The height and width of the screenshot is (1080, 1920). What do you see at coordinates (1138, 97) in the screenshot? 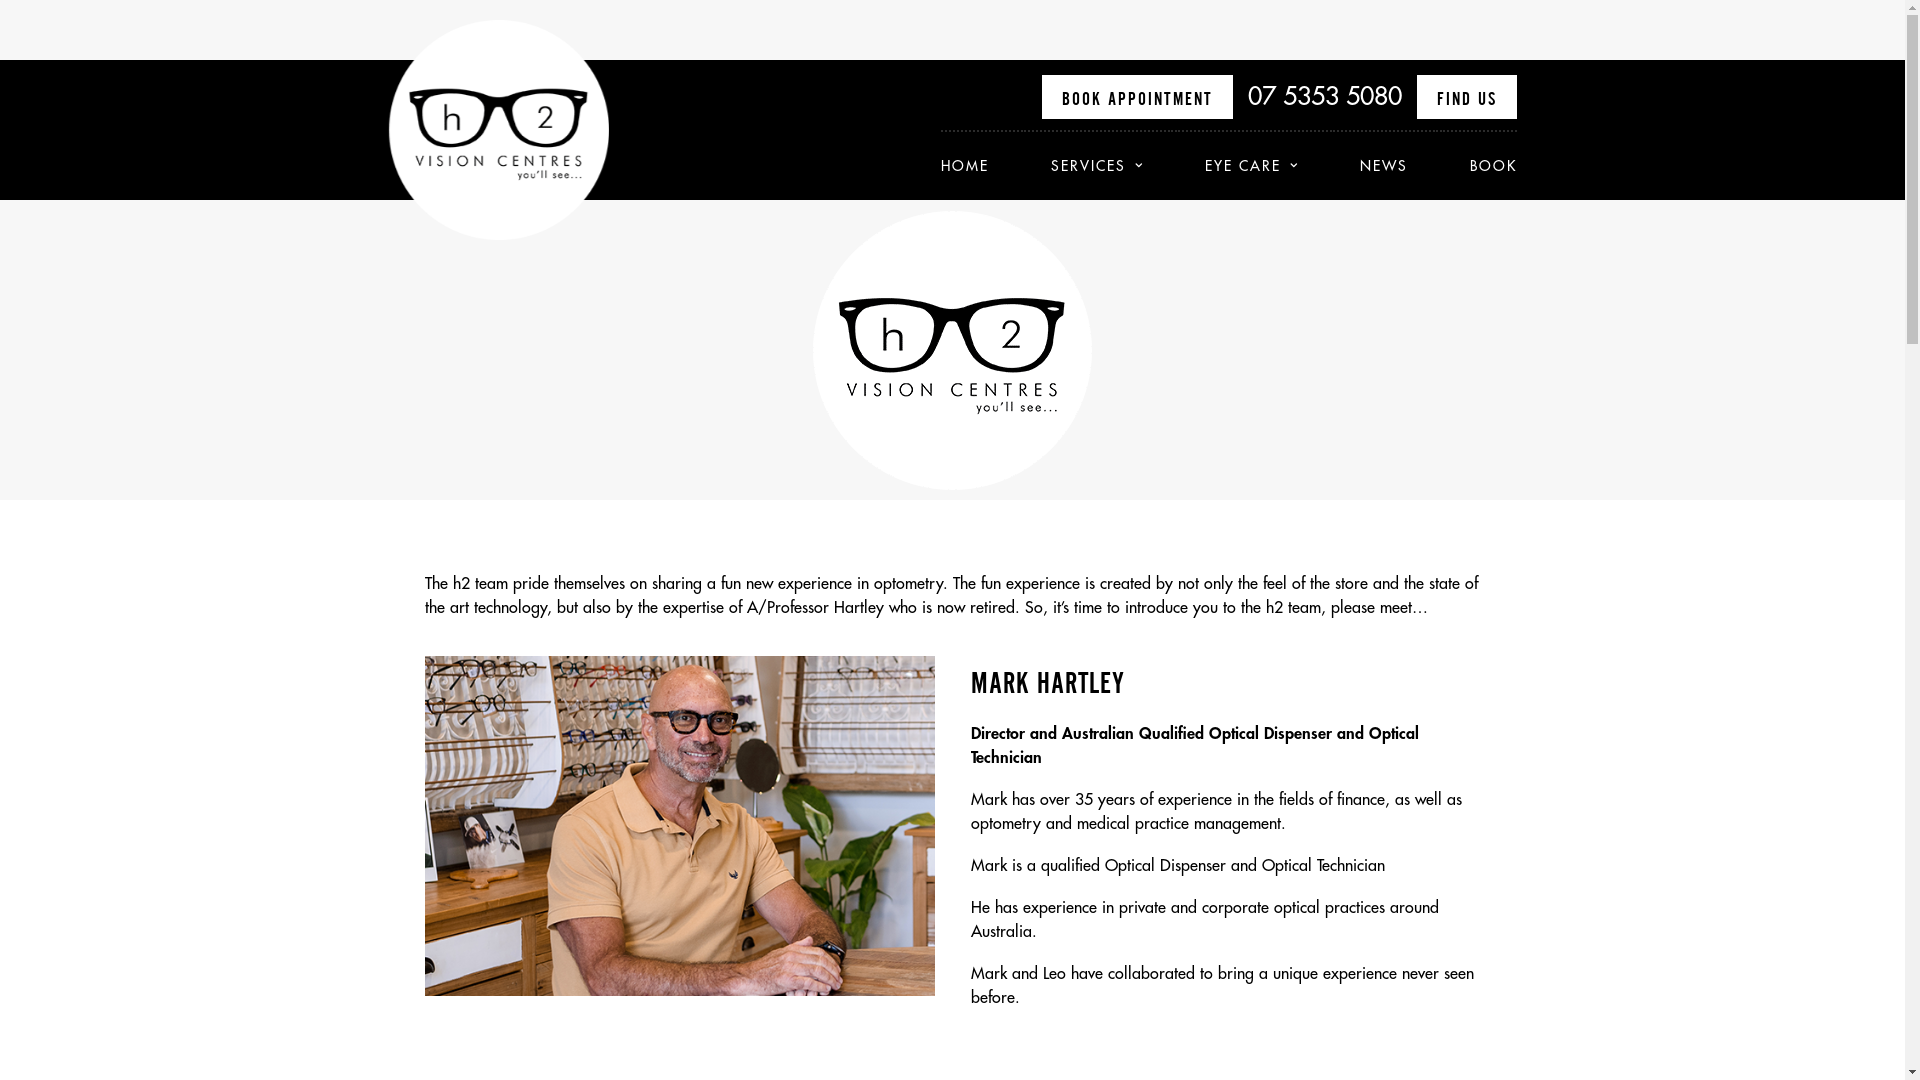
I see `BOOK APPOINTMENT` at bounding box center [1138, 97].